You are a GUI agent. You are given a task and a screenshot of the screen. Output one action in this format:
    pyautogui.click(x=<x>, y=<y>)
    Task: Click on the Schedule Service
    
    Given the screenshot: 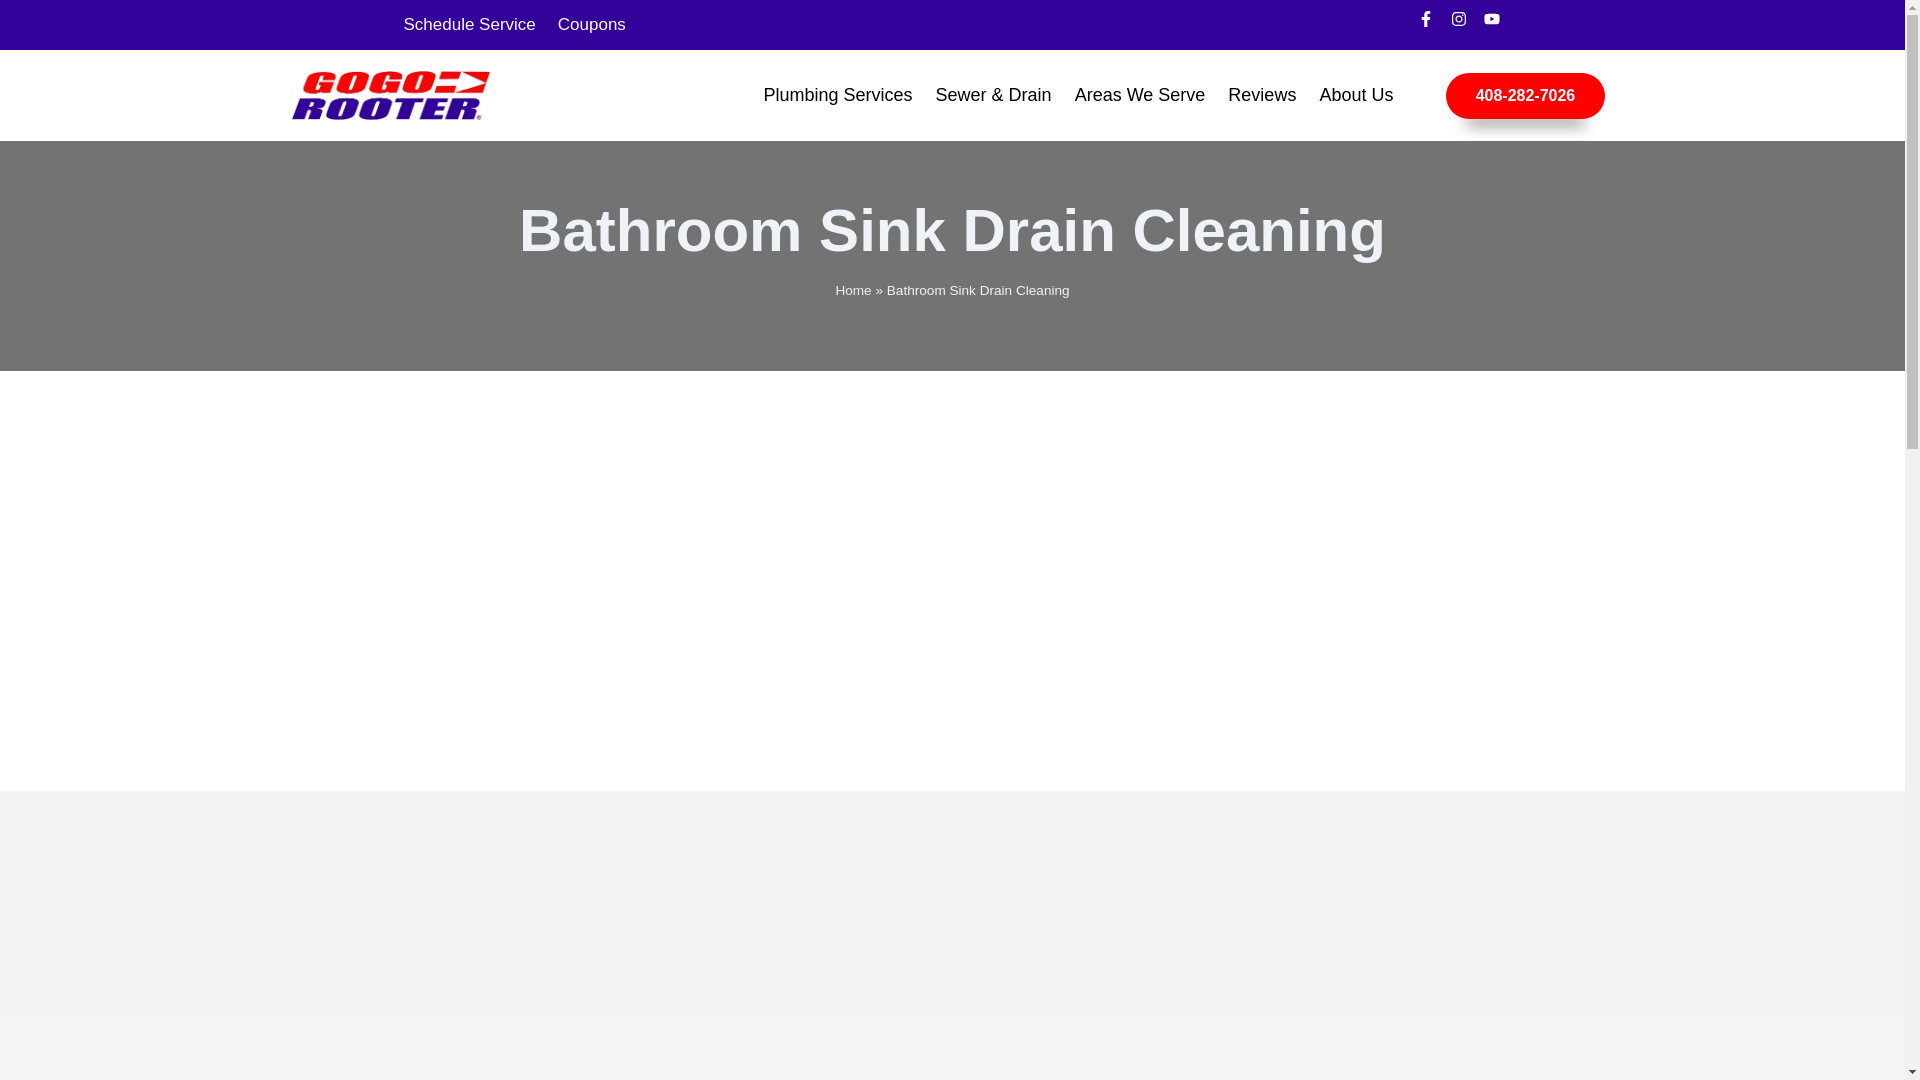 What is the action you would take?
    pyautogui.click(x=468, y=24)
    